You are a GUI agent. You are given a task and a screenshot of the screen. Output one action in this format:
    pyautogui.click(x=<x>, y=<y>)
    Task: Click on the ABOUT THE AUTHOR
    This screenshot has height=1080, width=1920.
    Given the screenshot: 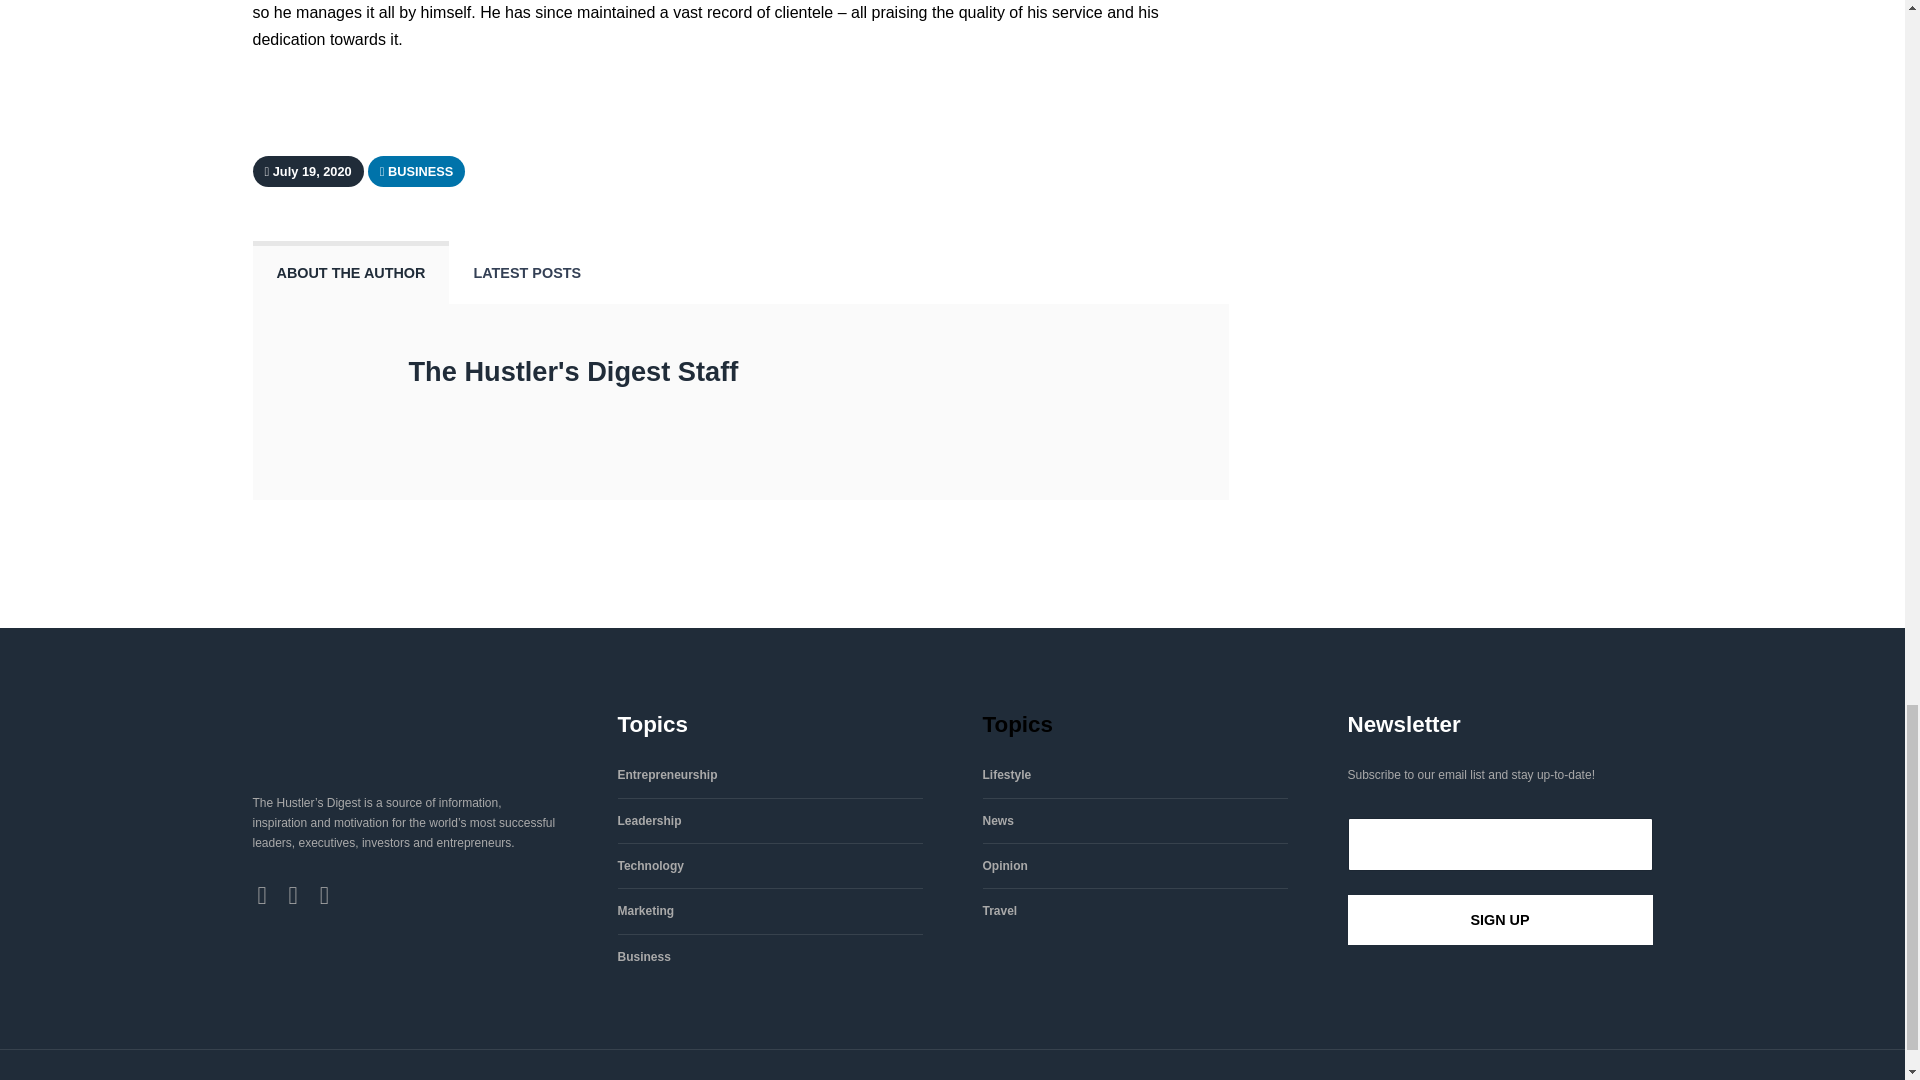 What is the action you would take?
    pyautogui.click(x=350, y=272)
    